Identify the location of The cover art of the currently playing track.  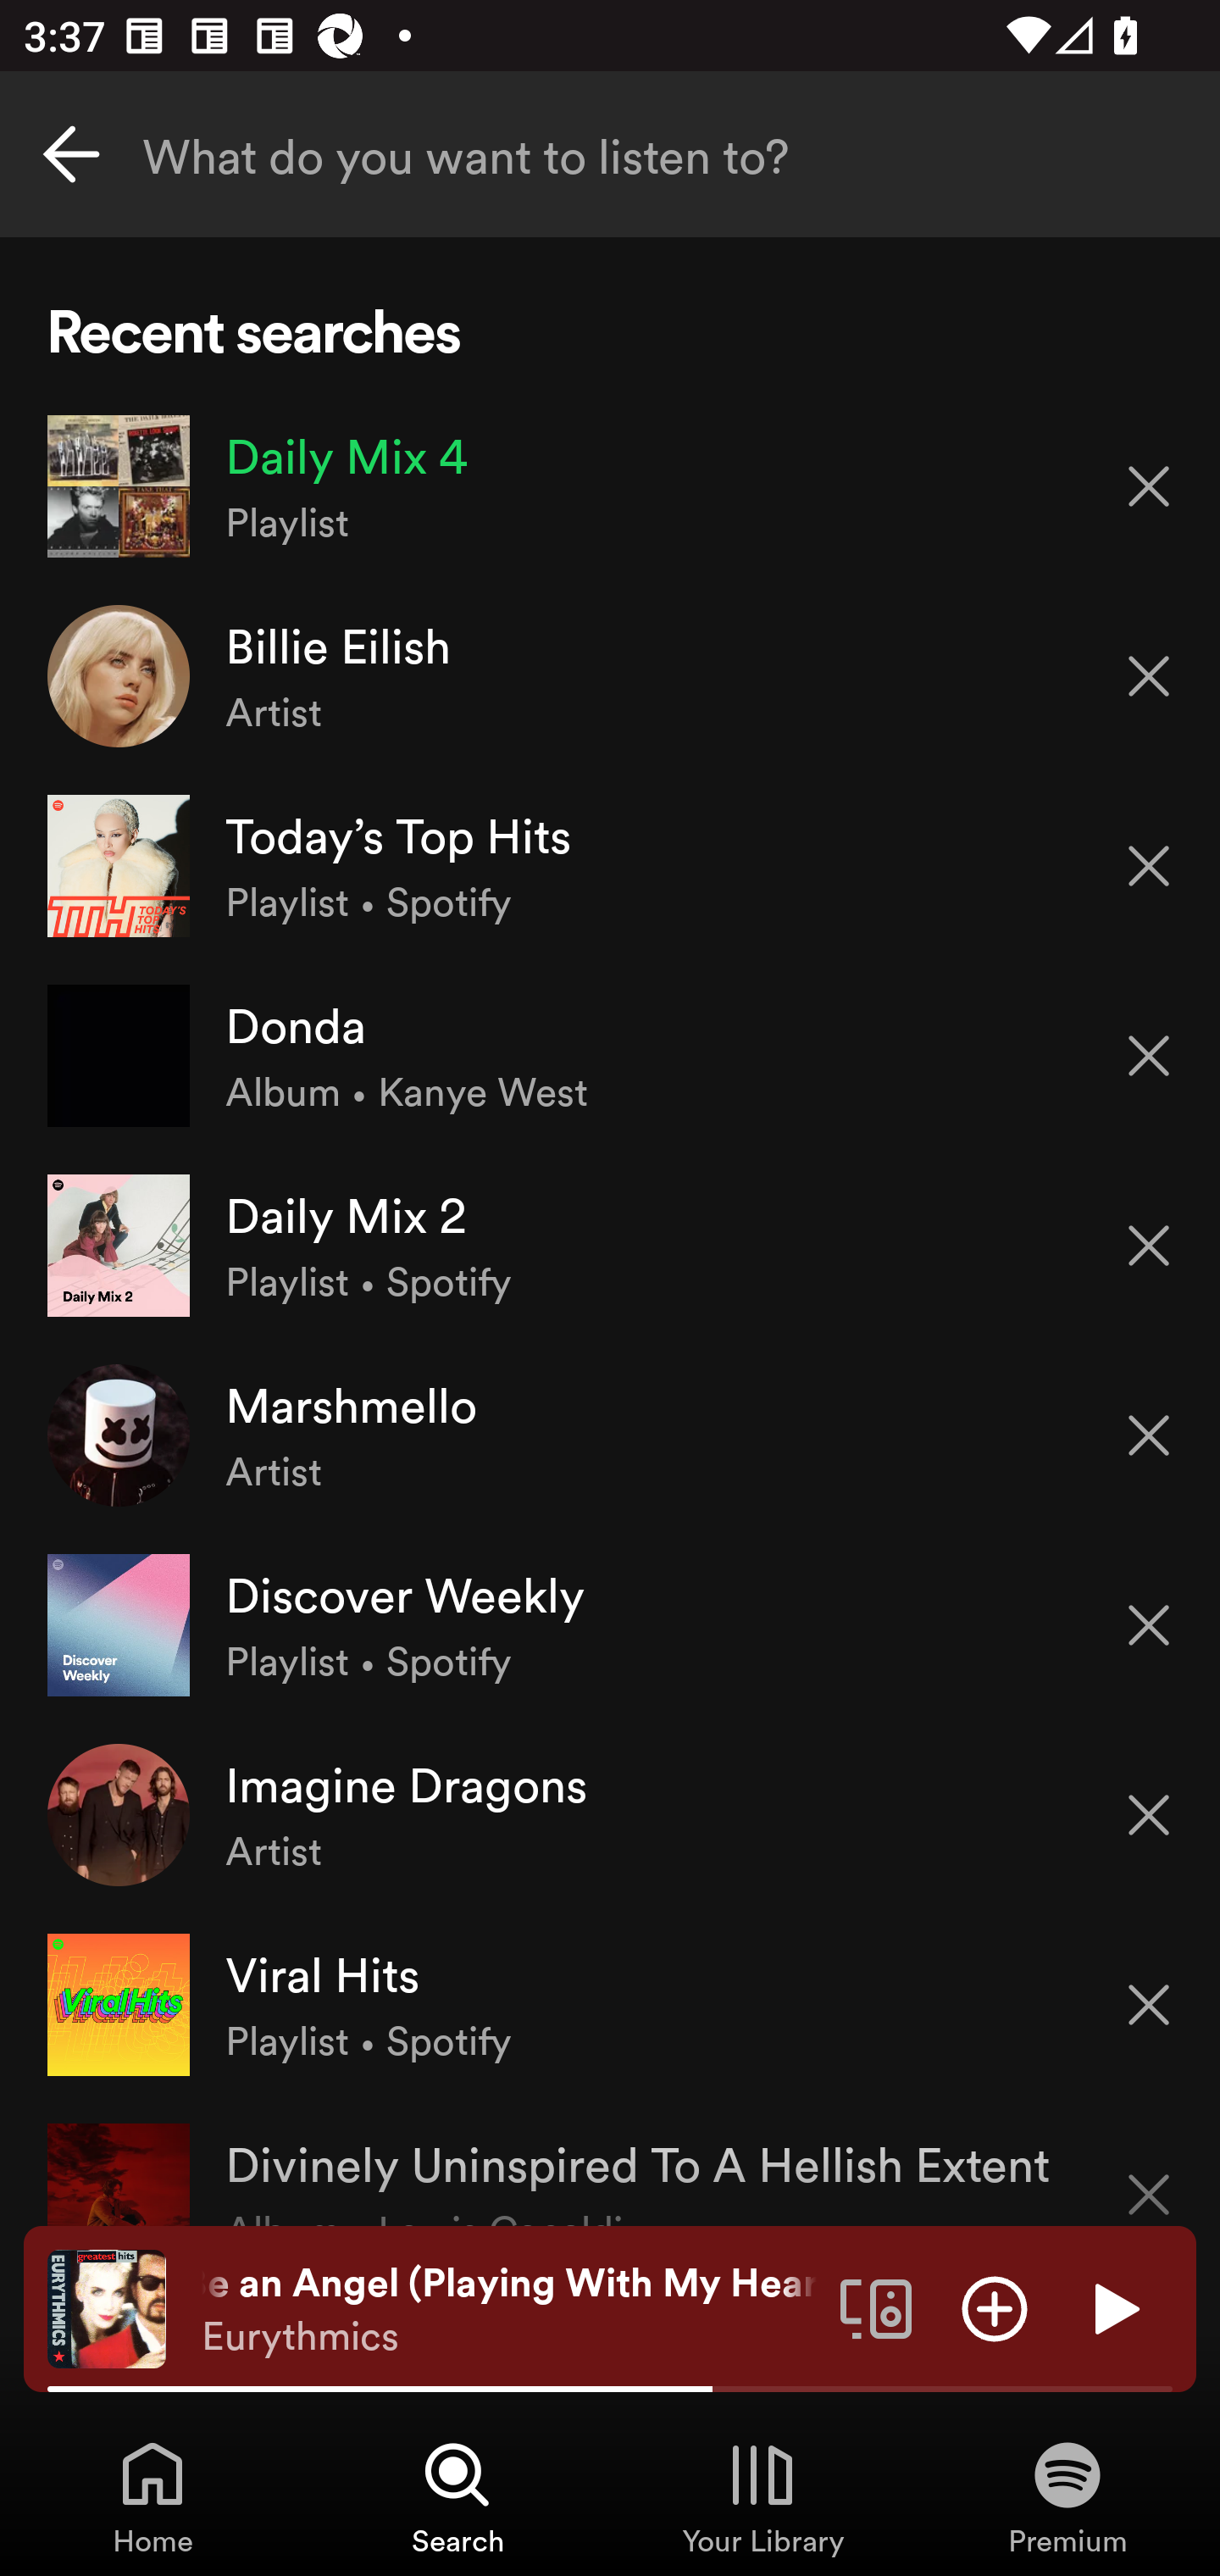
(107, 2307).